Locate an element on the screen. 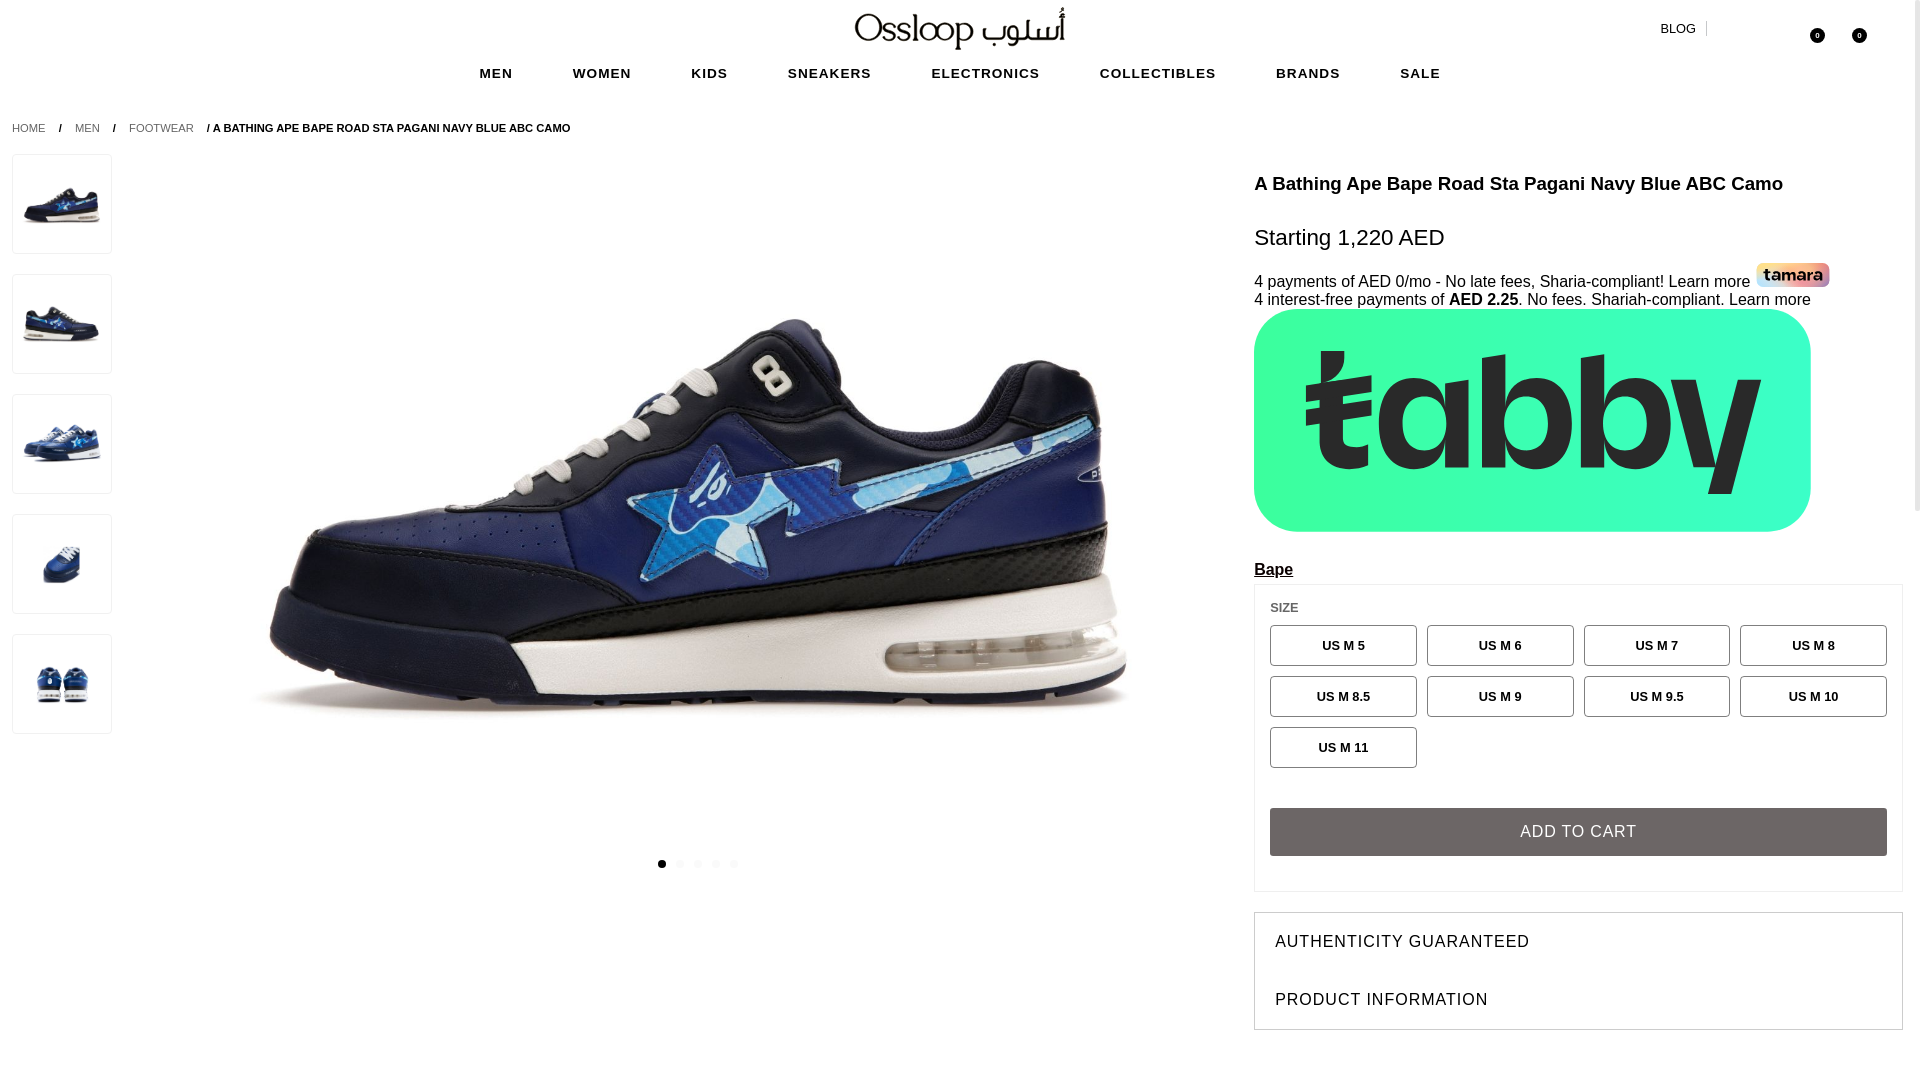  WOMEN is located at coordinates (602, 73).